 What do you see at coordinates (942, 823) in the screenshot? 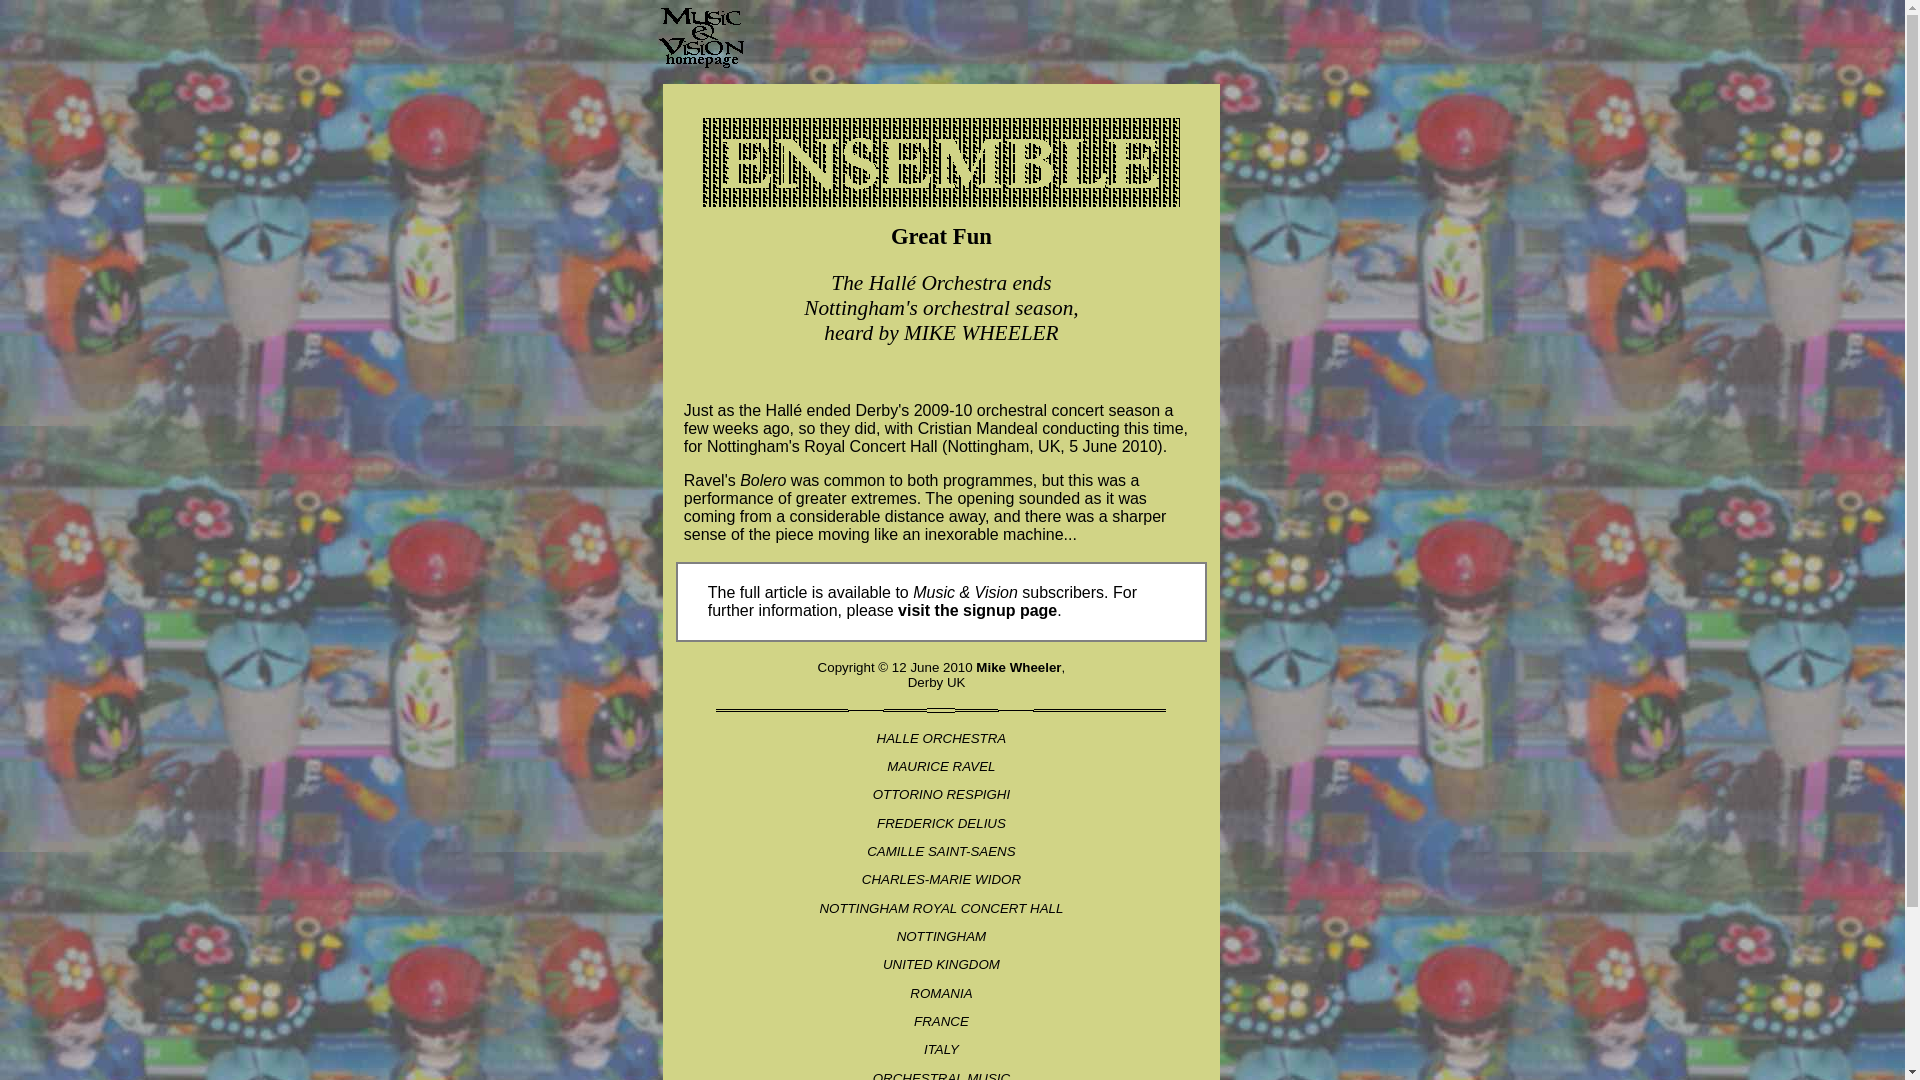
I see `FREDERICK DELIUS` at bounding box center [942, 823].